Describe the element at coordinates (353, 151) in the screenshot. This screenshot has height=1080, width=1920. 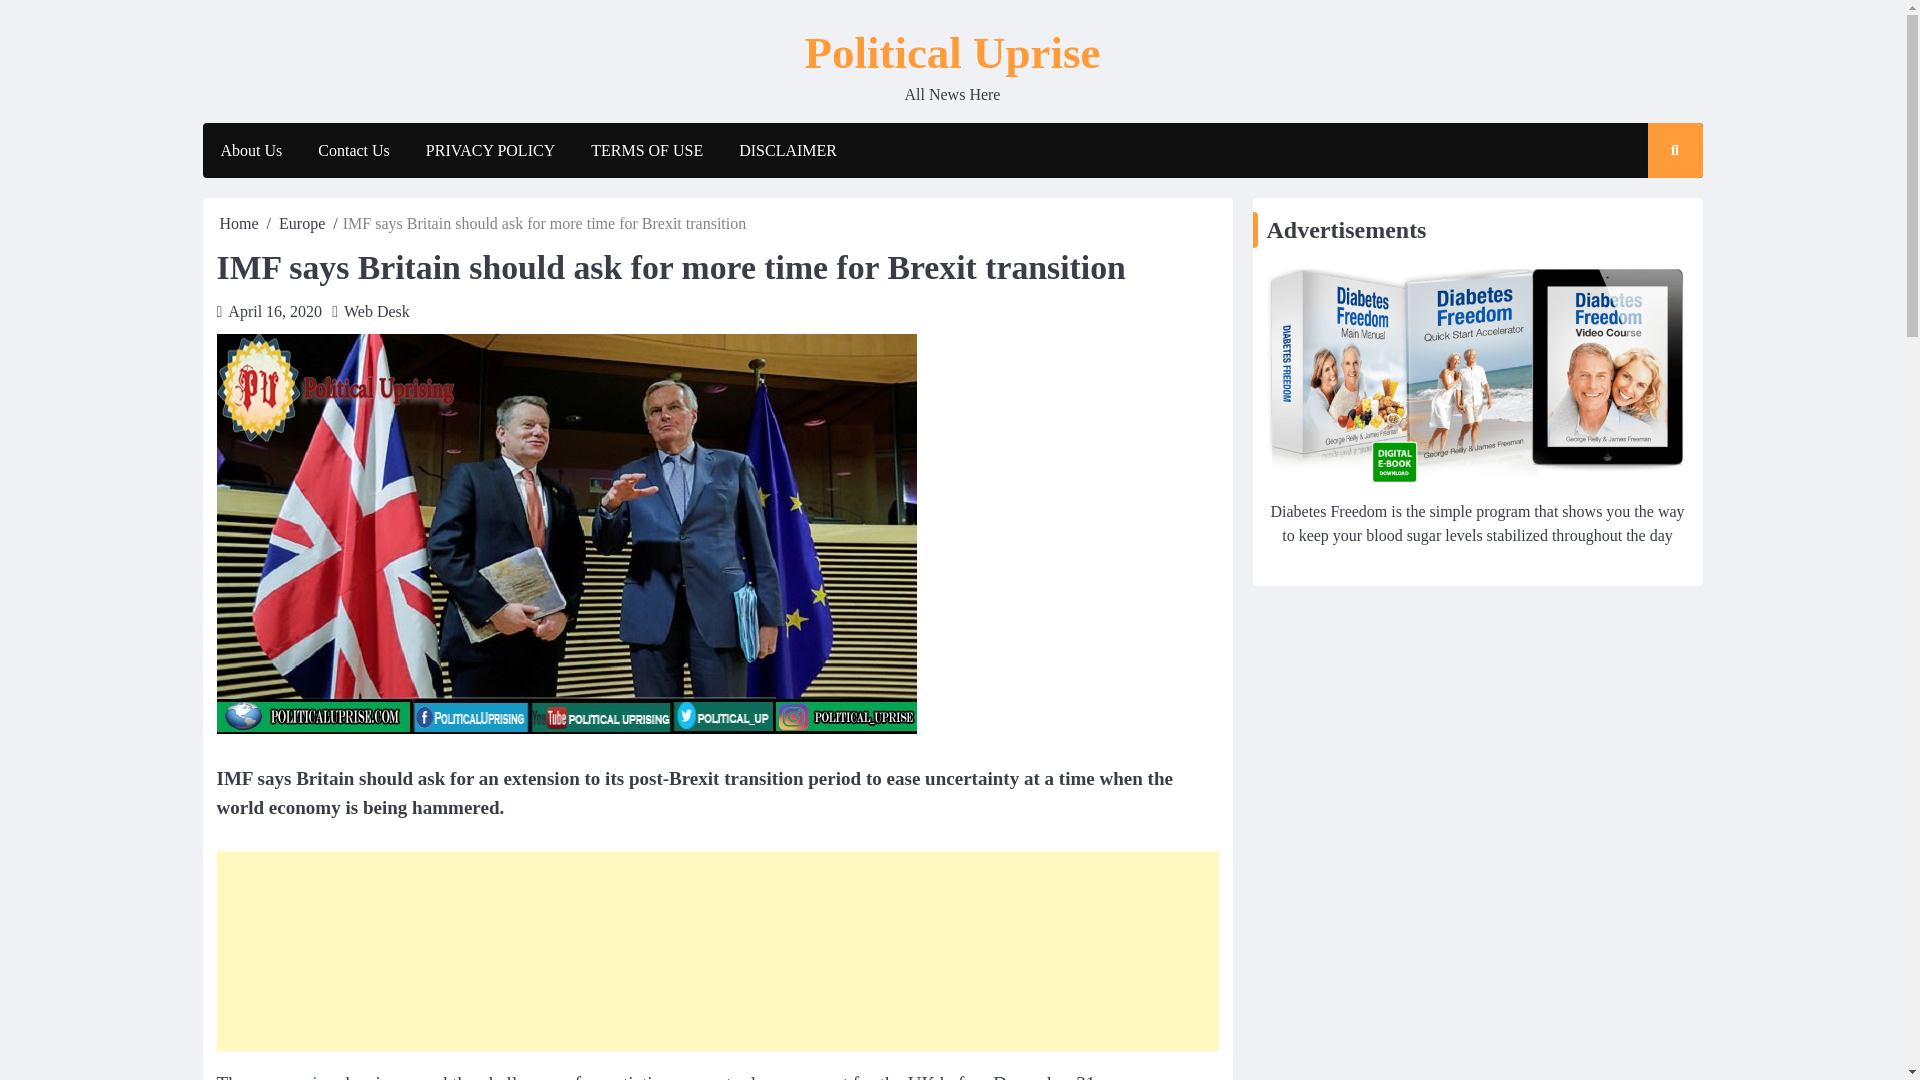
I see `Contact Us` at that location.